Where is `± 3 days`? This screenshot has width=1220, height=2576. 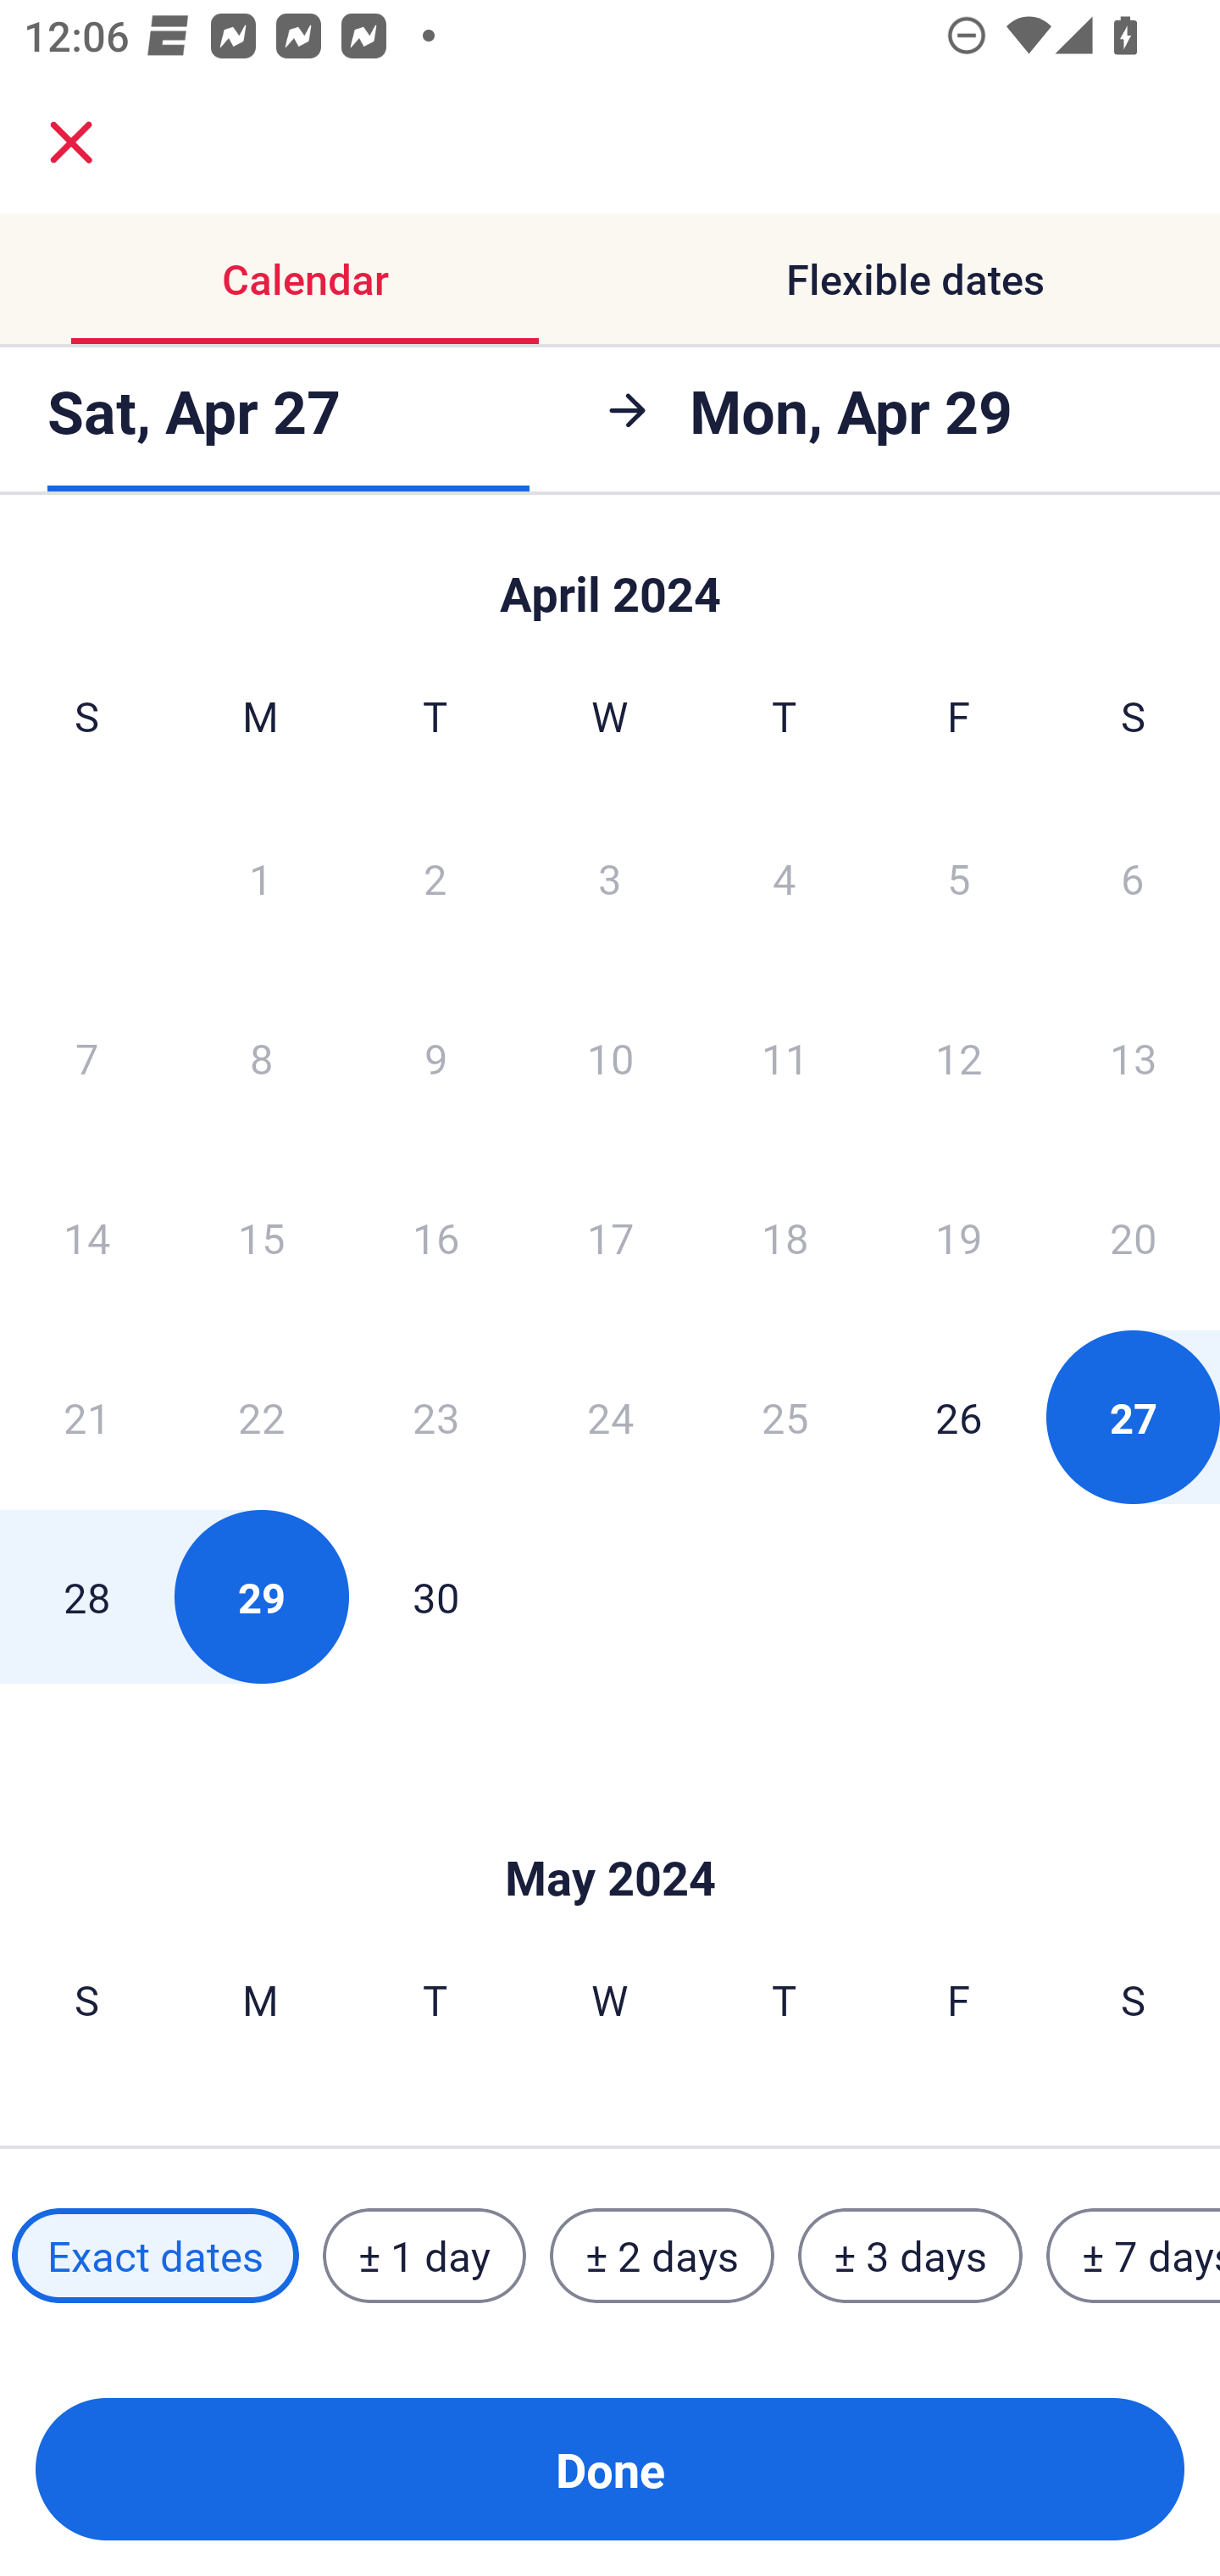
± 3 days is located at coordinates (910, 2255).